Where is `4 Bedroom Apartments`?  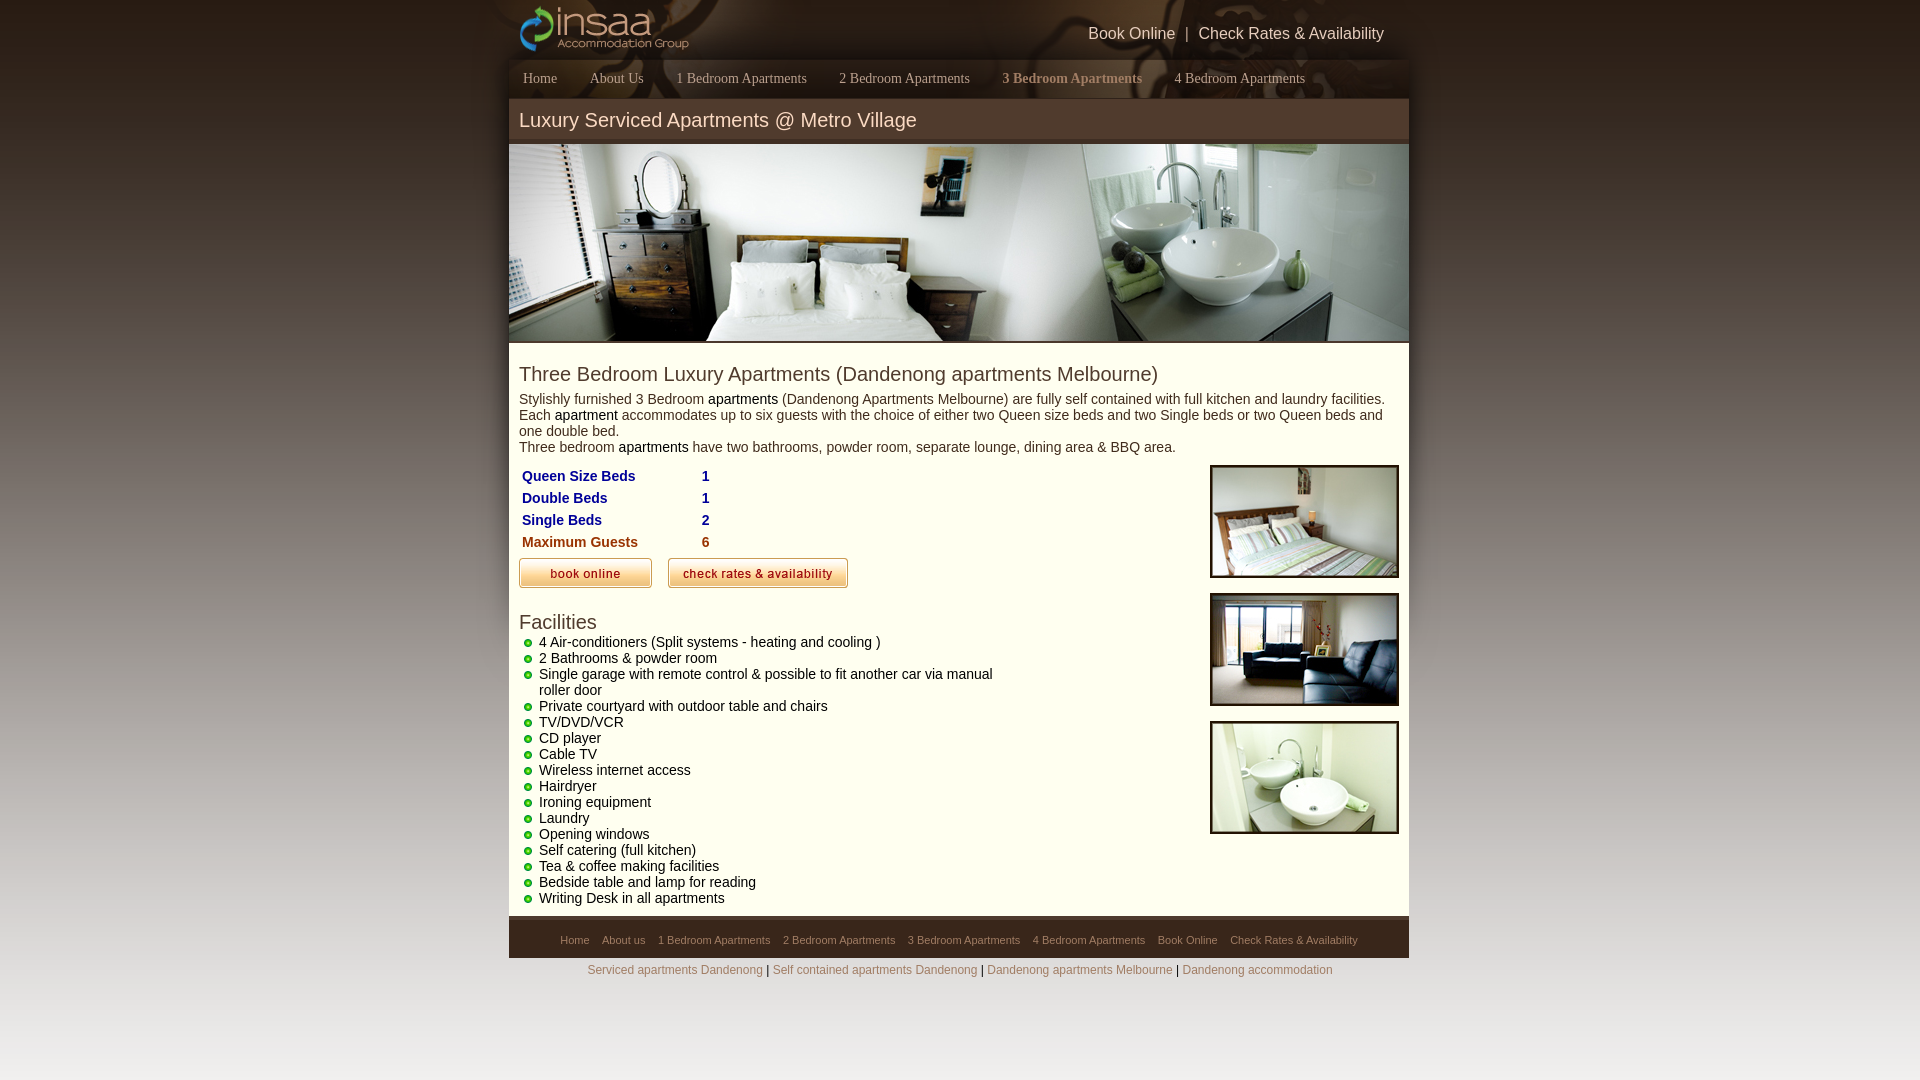 4 Bedroom Apartments is located at coordinates (1240, 78).